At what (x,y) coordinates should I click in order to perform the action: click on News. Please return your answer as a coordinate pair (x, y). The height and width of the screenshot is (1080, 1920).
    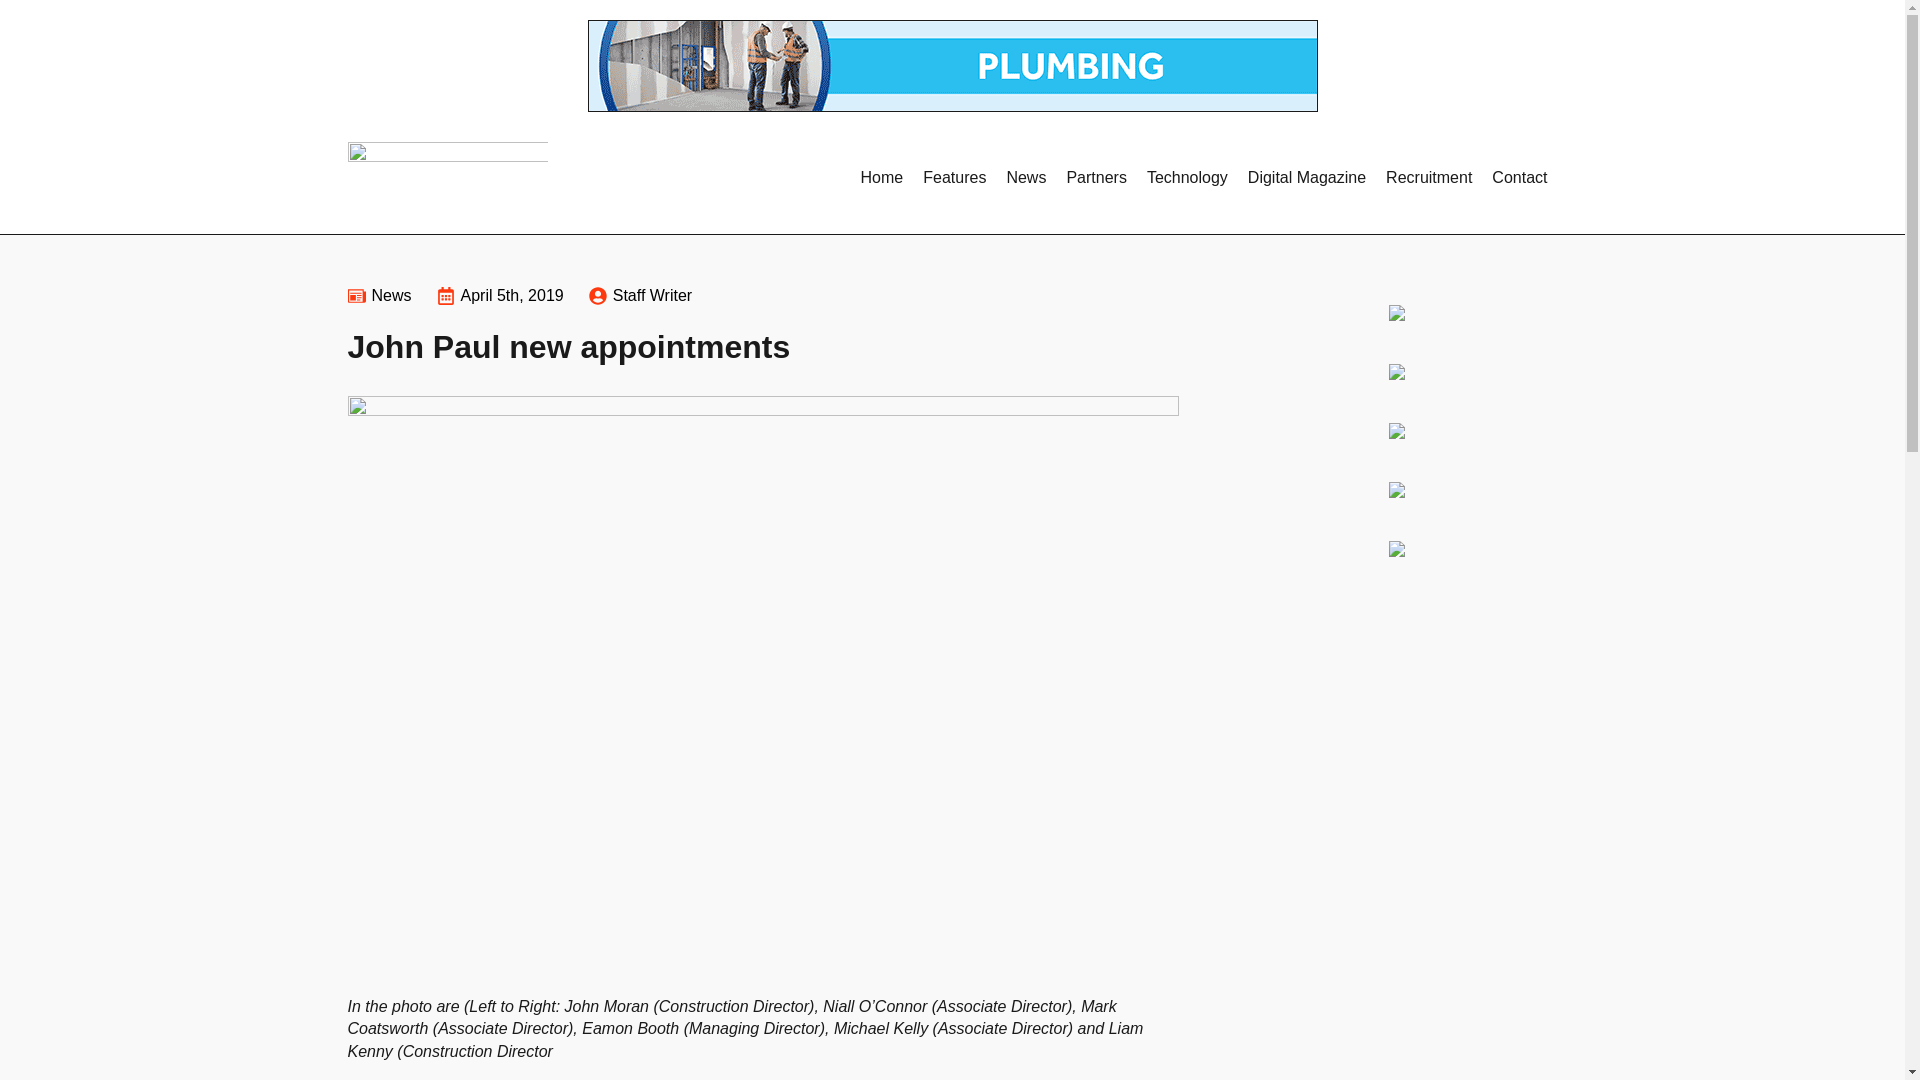
    Looking at the image, I should click on (1026, 177).